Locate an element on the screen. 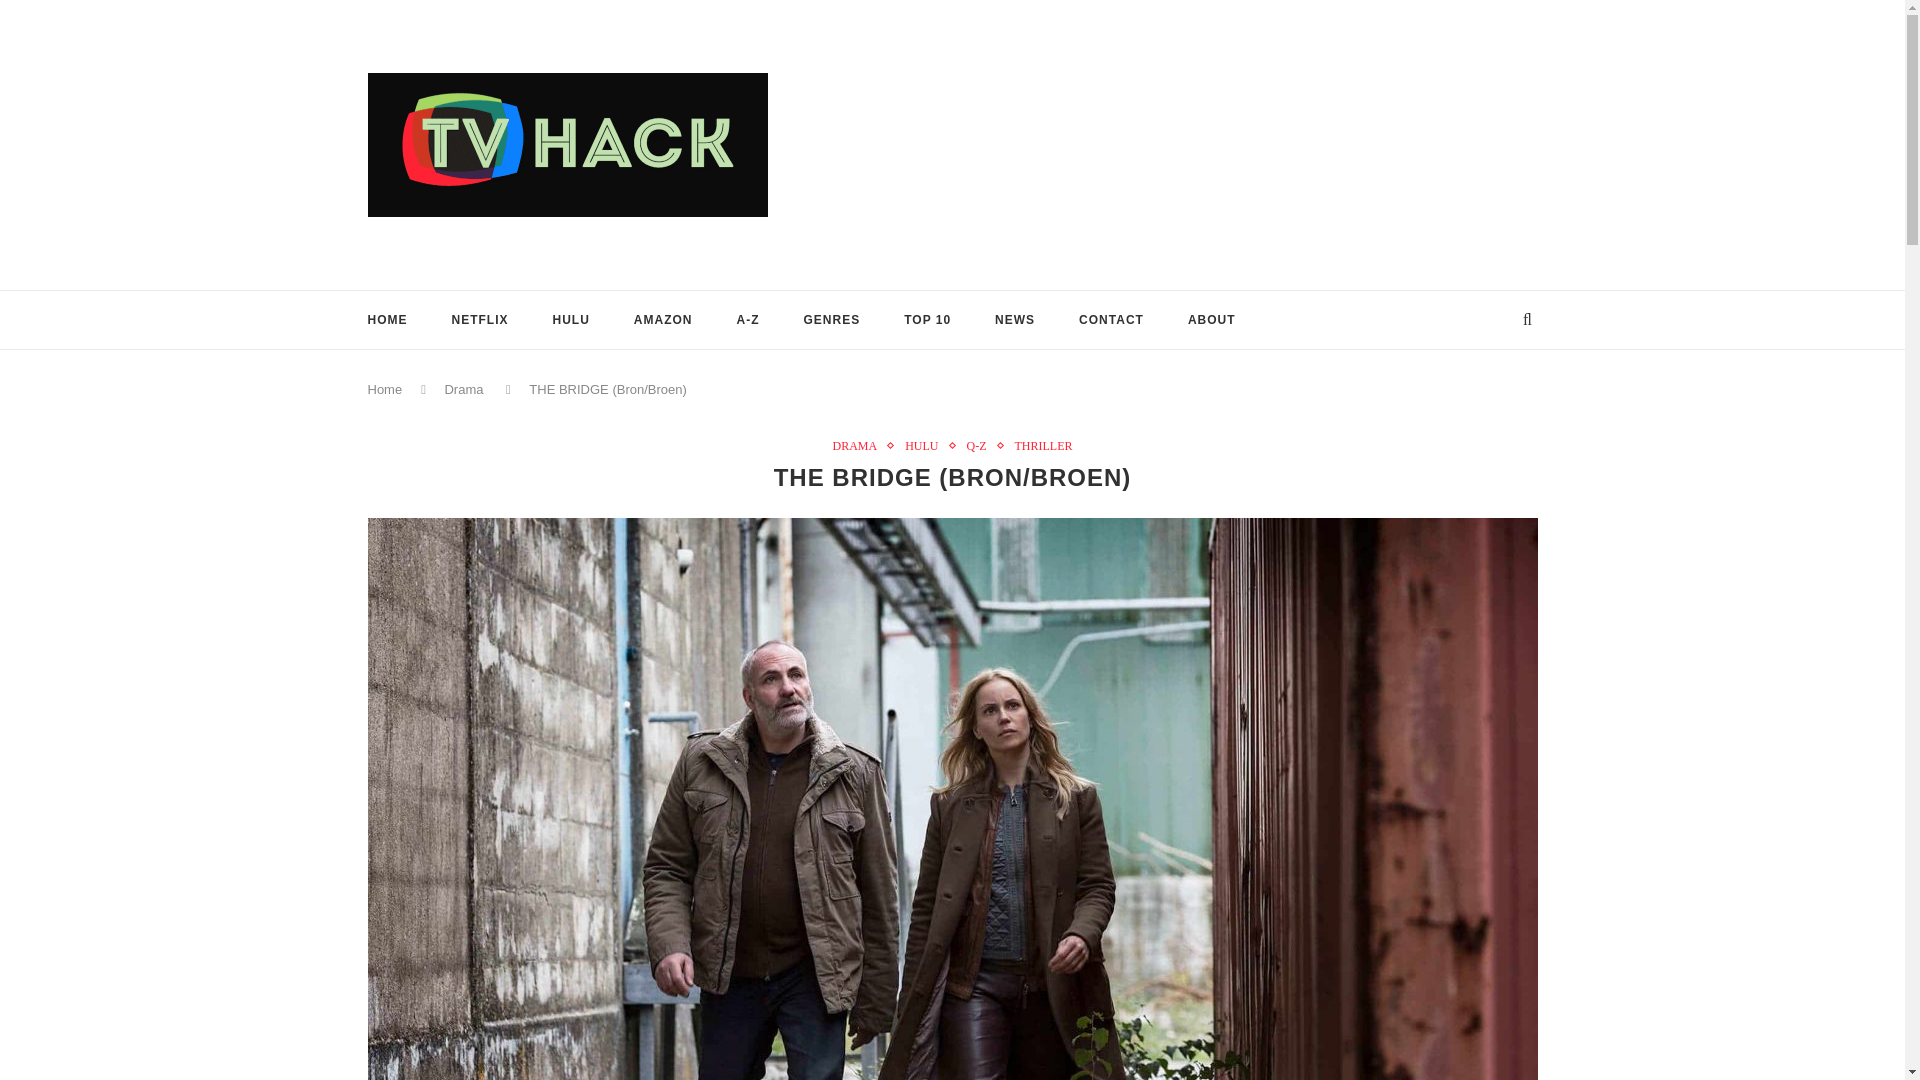 This screenshot has height=1080, width=1920. Drama is located at coordinates (463, 390).